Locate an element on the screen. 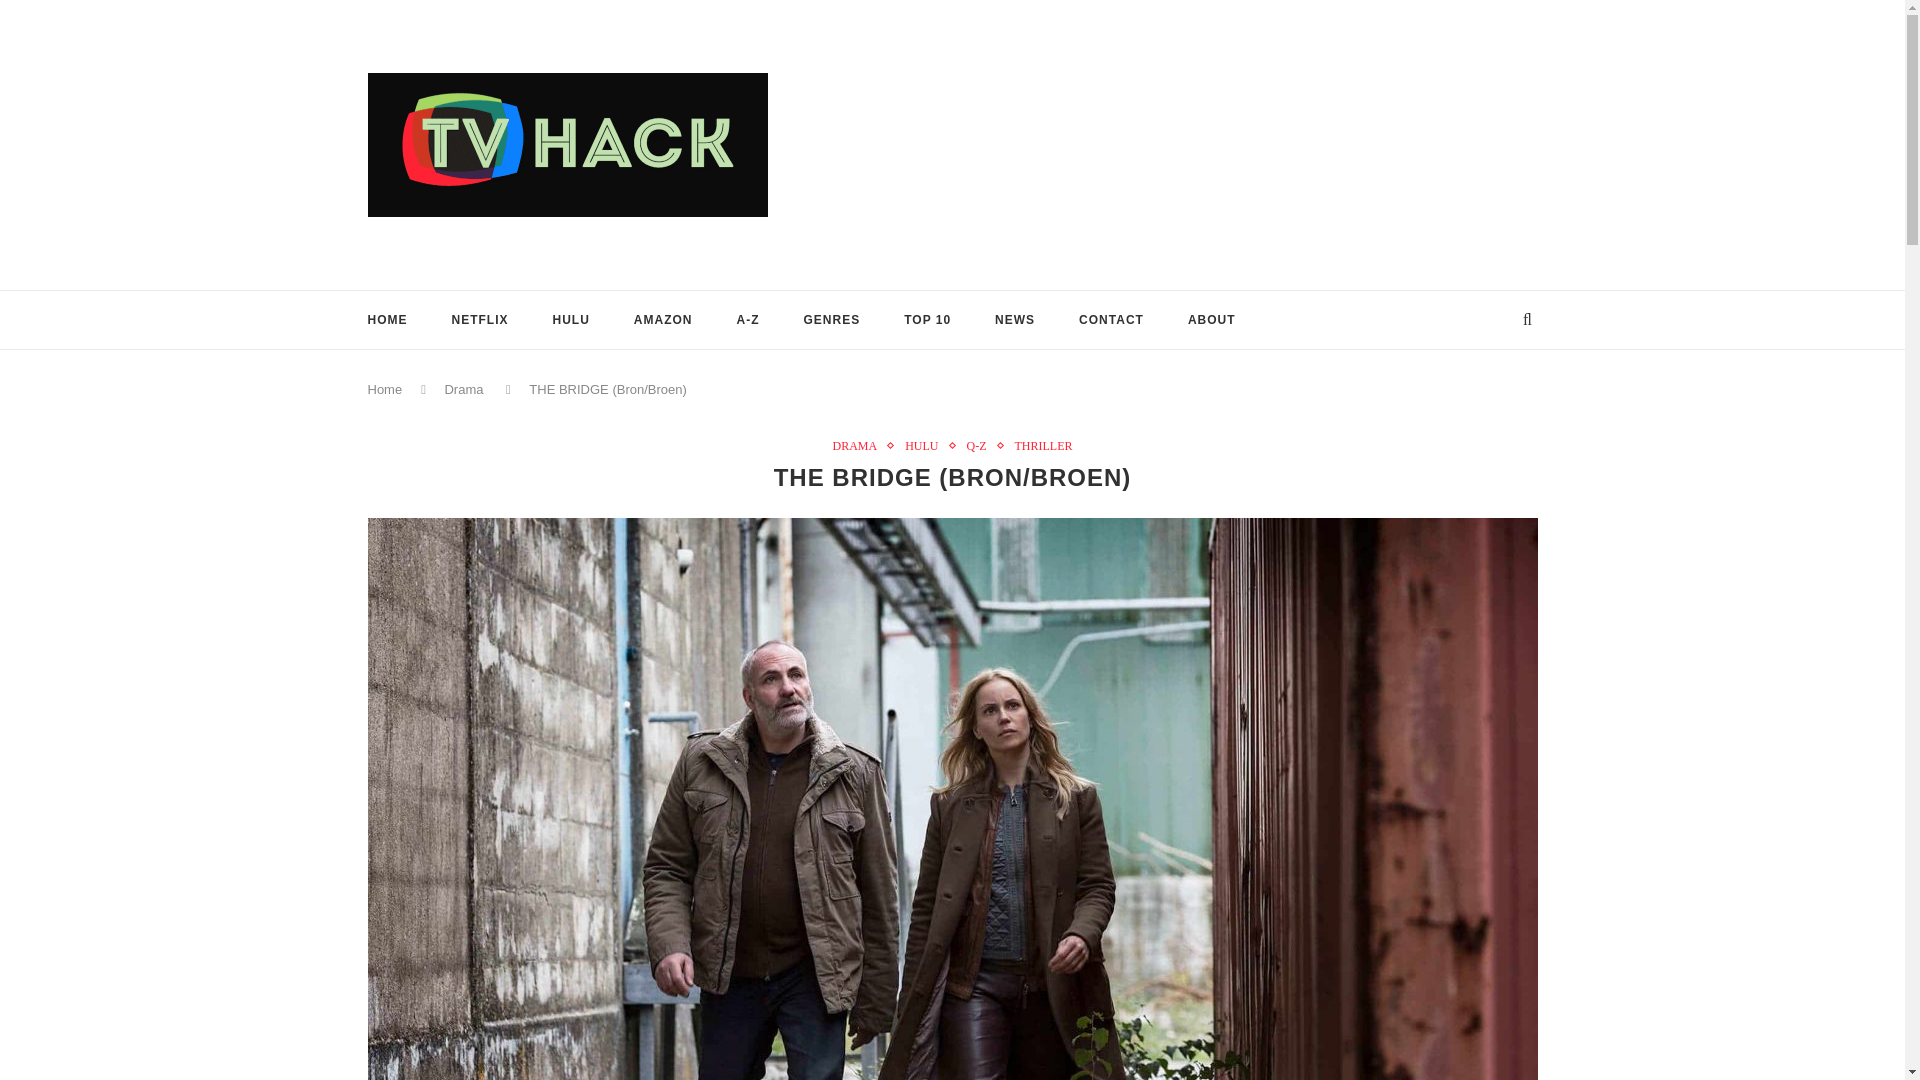 This screenshot has height=1080, width=1920. Drama is located at coordinates (463, 390).